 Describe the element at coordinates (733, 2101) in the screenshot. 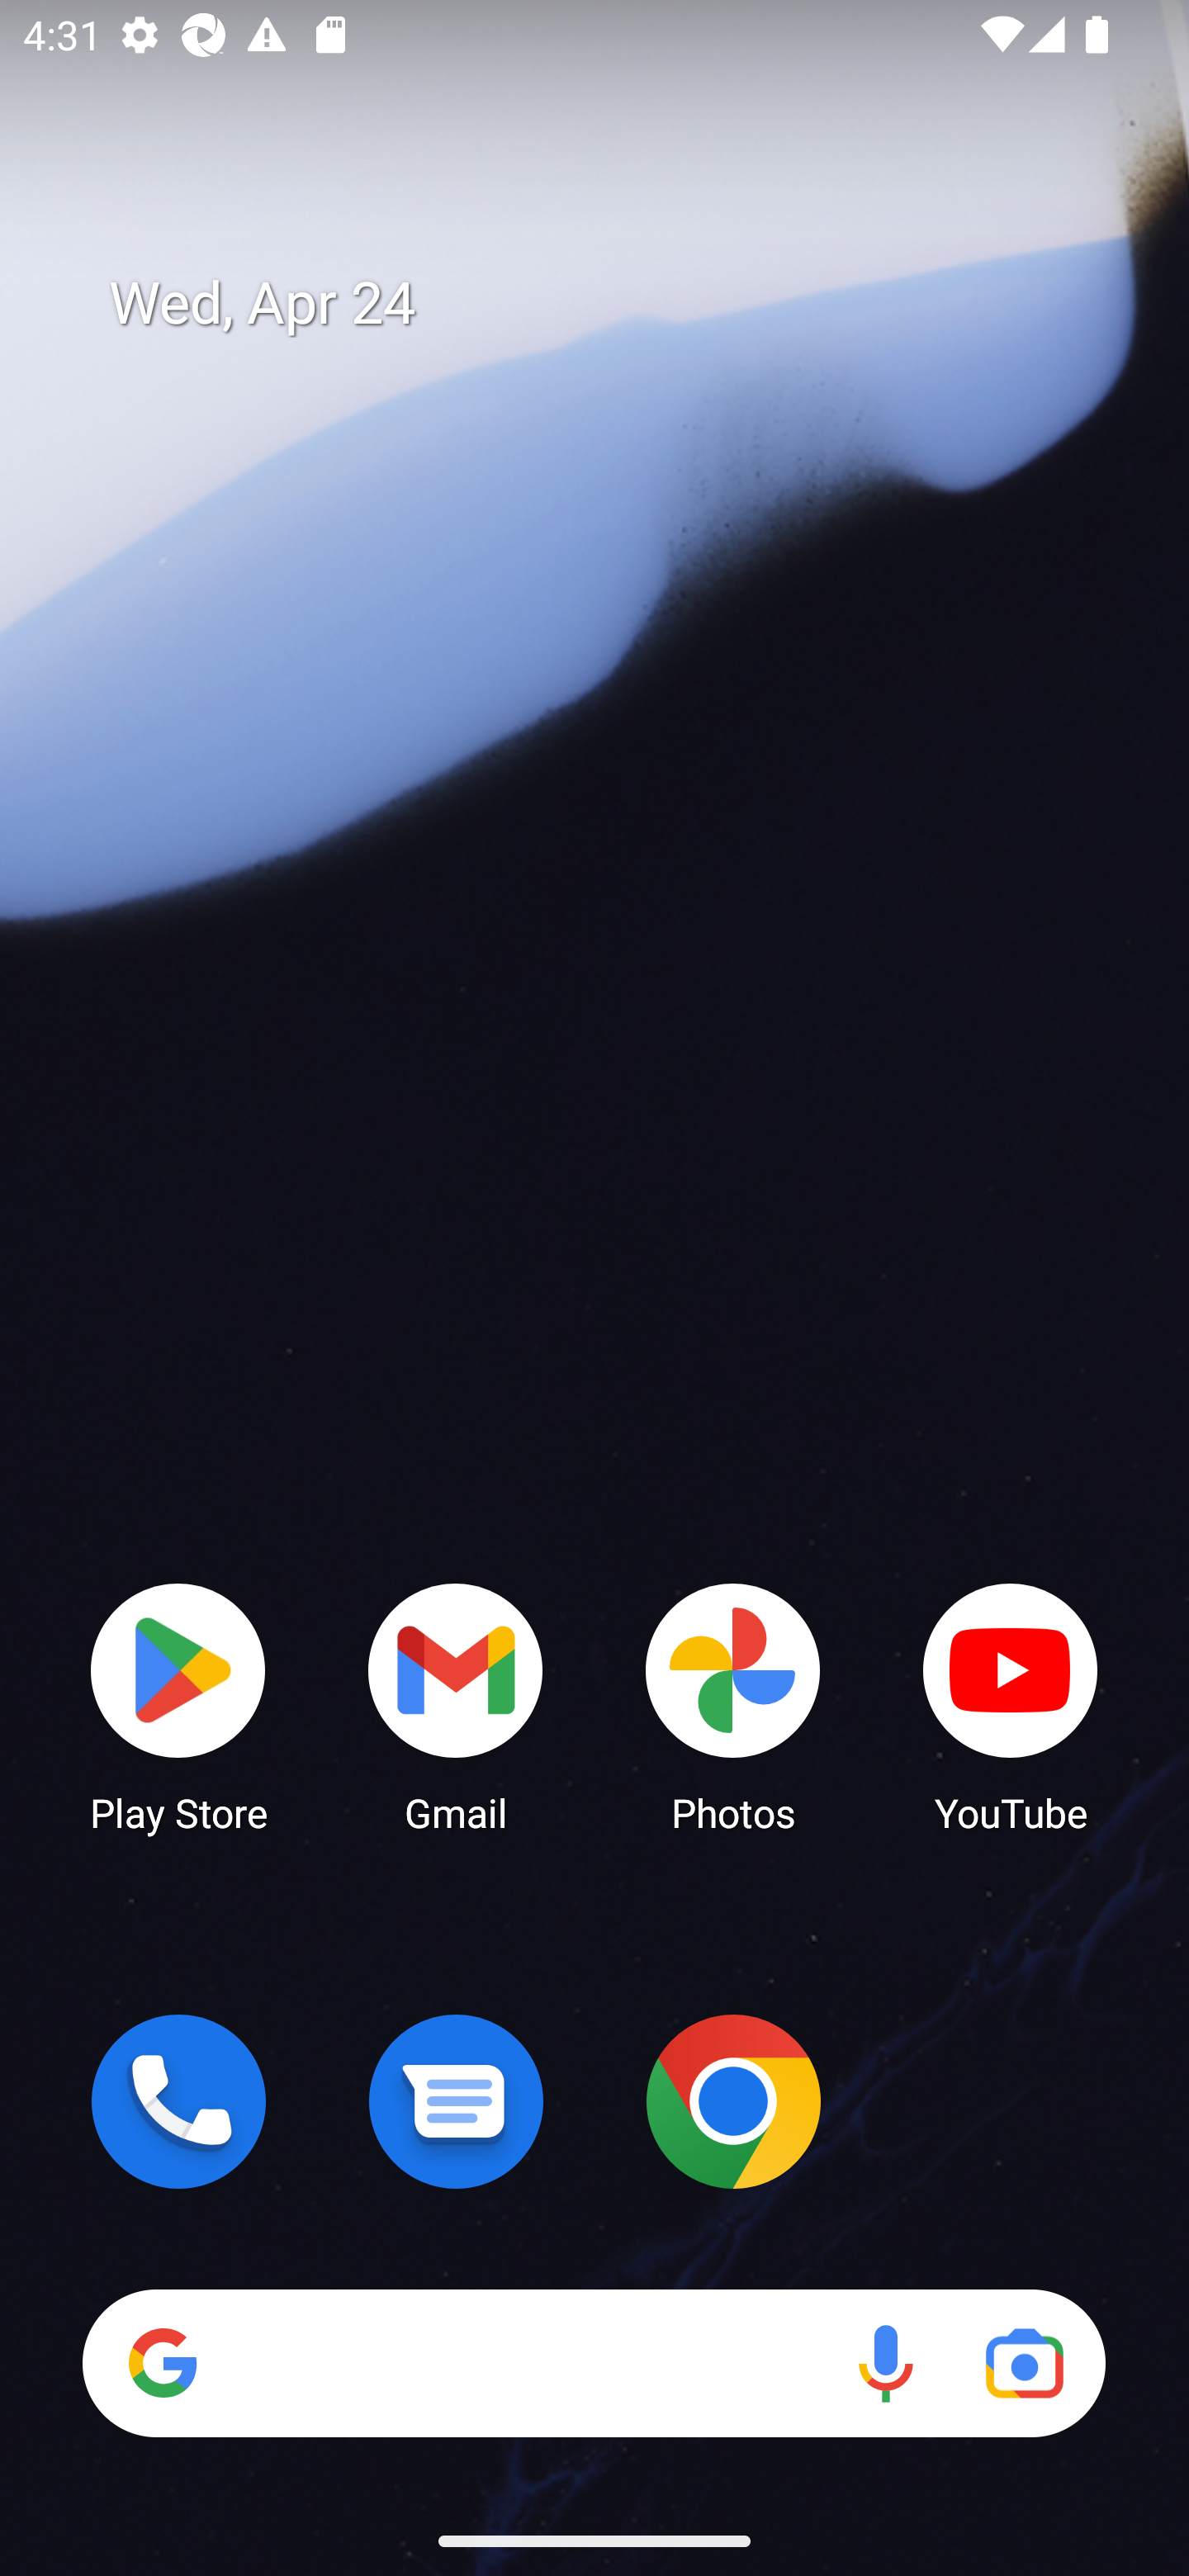

I see `Chrome` at that location.